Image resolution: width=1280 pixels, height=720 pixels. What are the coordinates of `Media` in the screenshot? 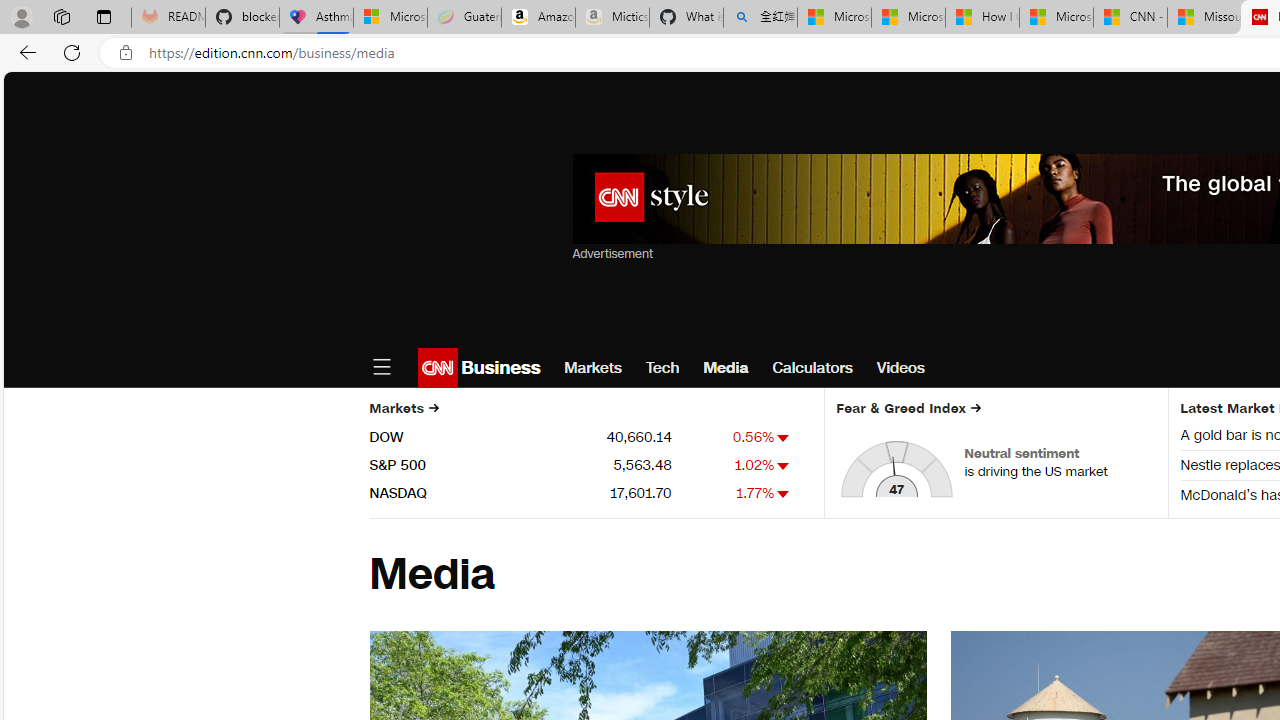 It's located at (725, 368).